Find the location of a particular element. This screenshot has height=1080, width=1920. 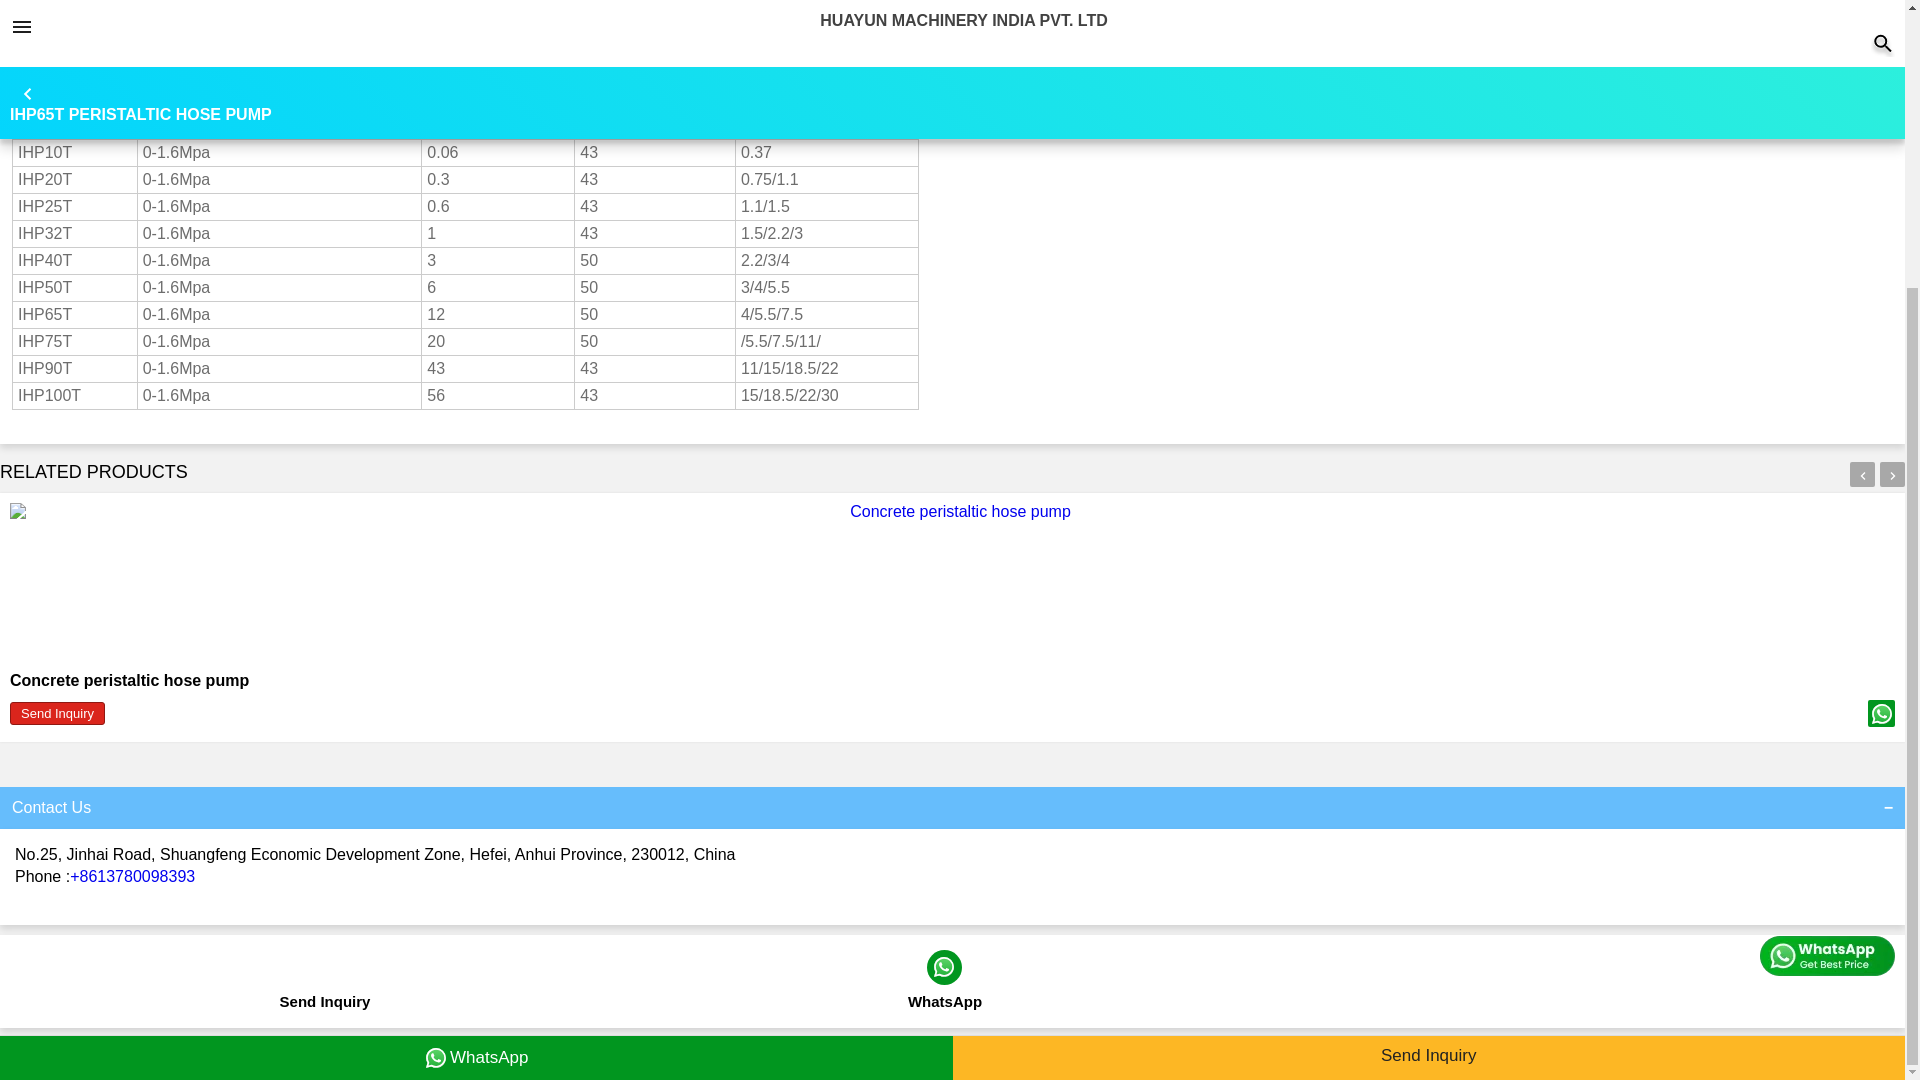

Send Inquiry is located at coordinates (57, 713).